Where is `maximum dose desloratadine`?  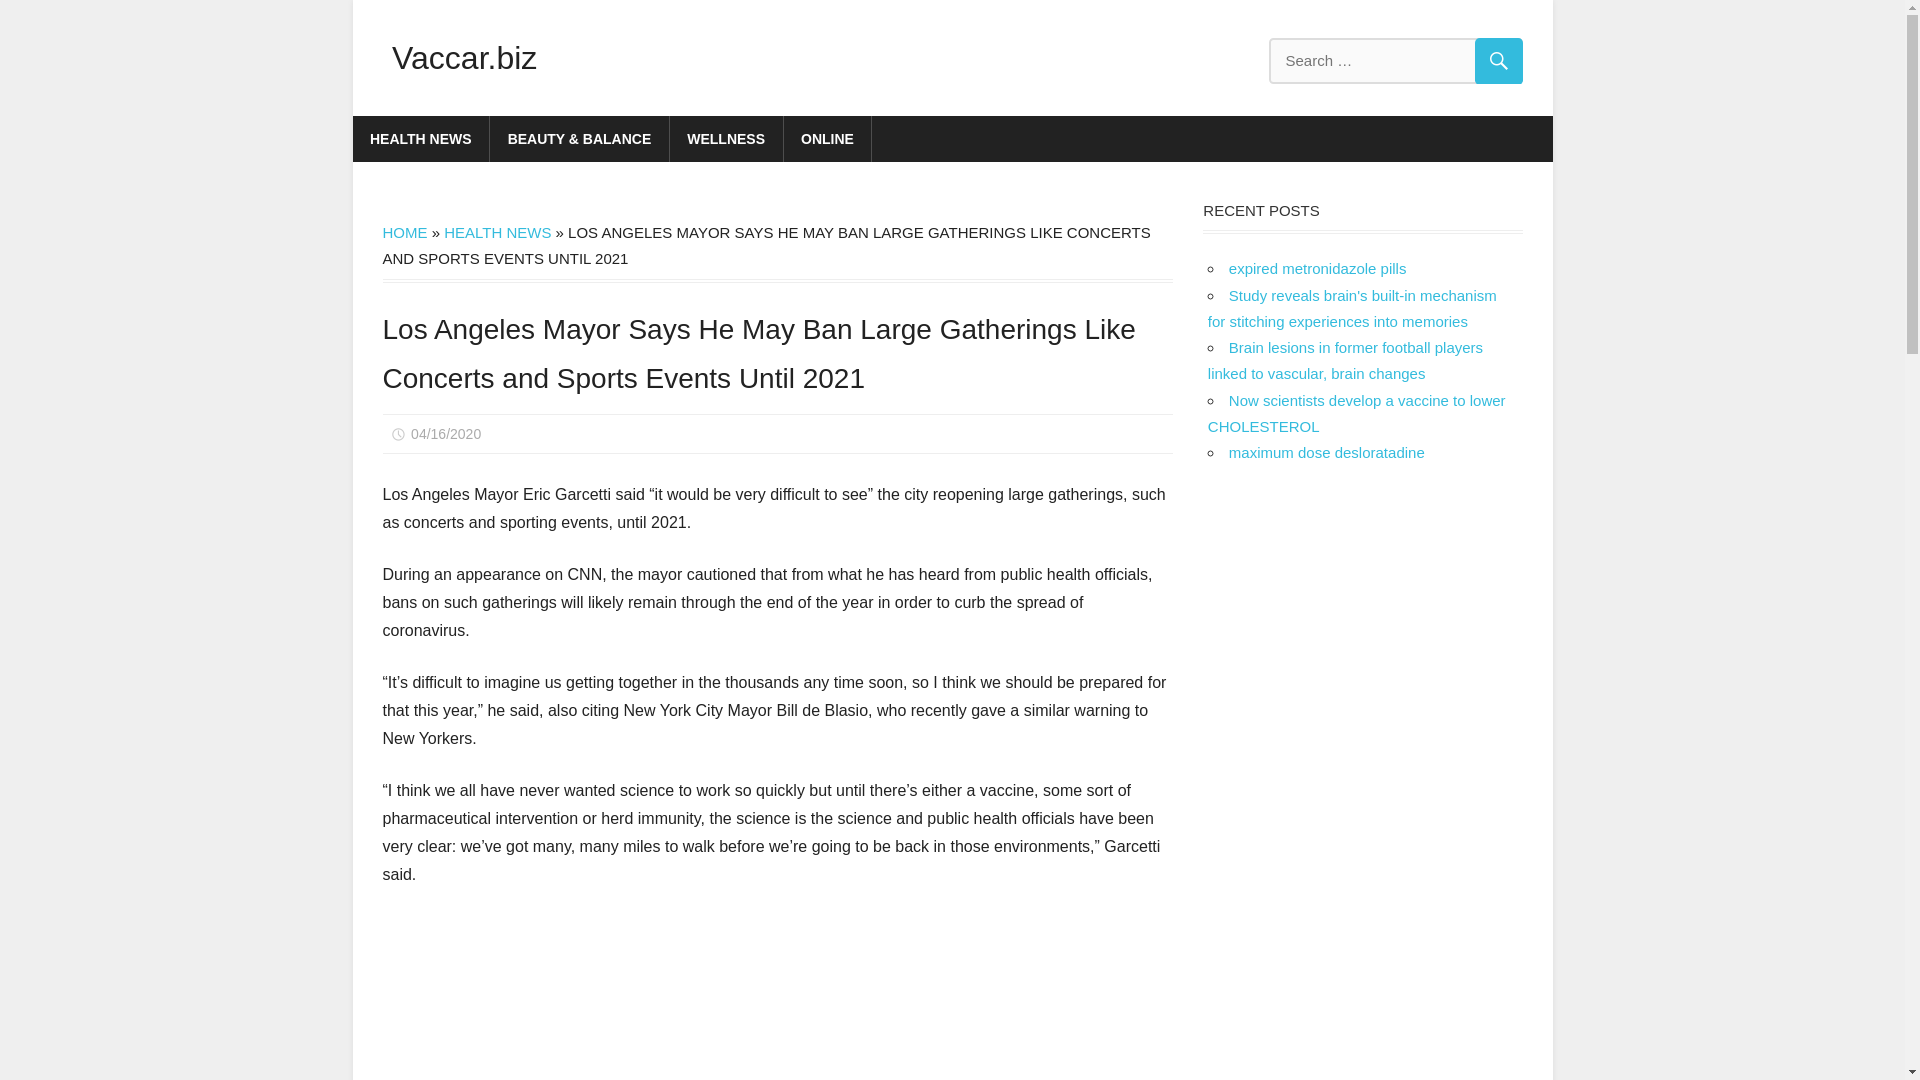
maximum dose desloratadine is located at coordinates (1326, 452).